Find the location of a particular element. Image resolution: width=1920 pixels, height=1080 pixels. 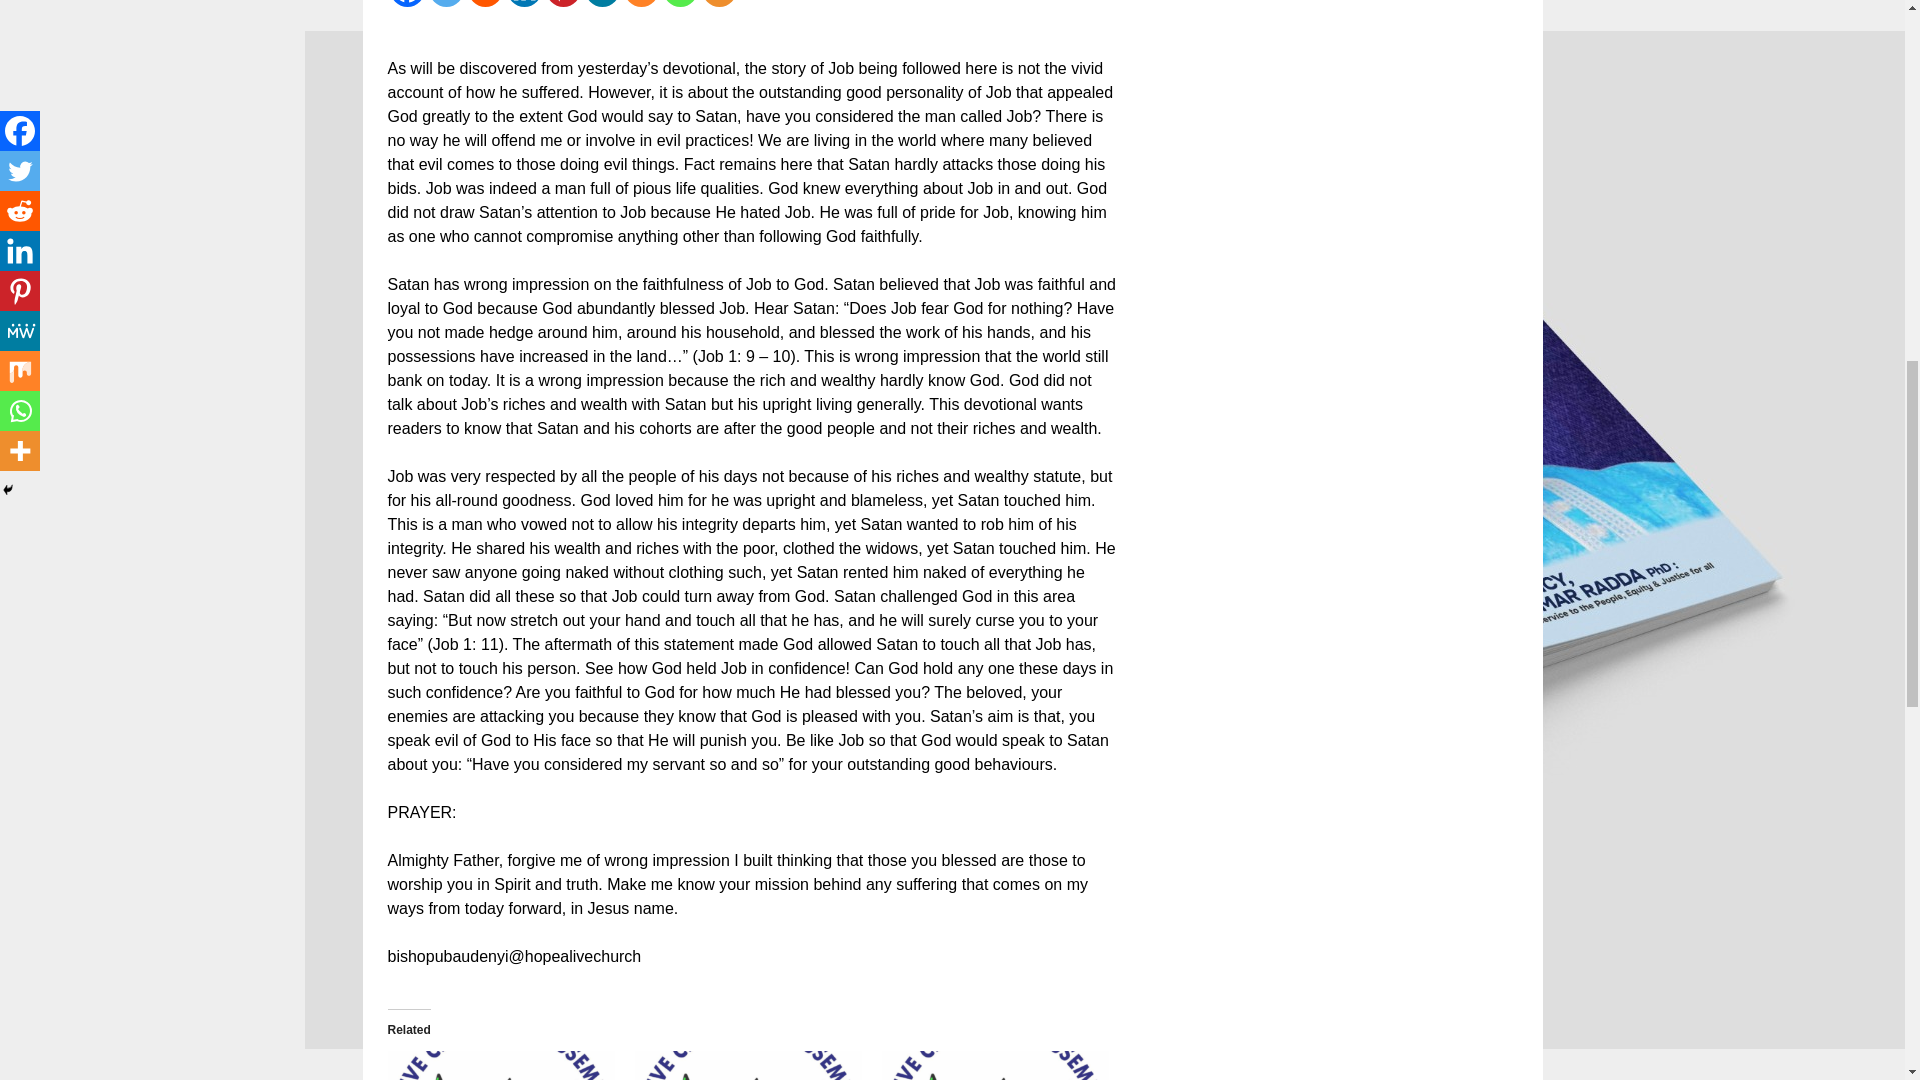

Pinterest is located at coordinates (563, 3).